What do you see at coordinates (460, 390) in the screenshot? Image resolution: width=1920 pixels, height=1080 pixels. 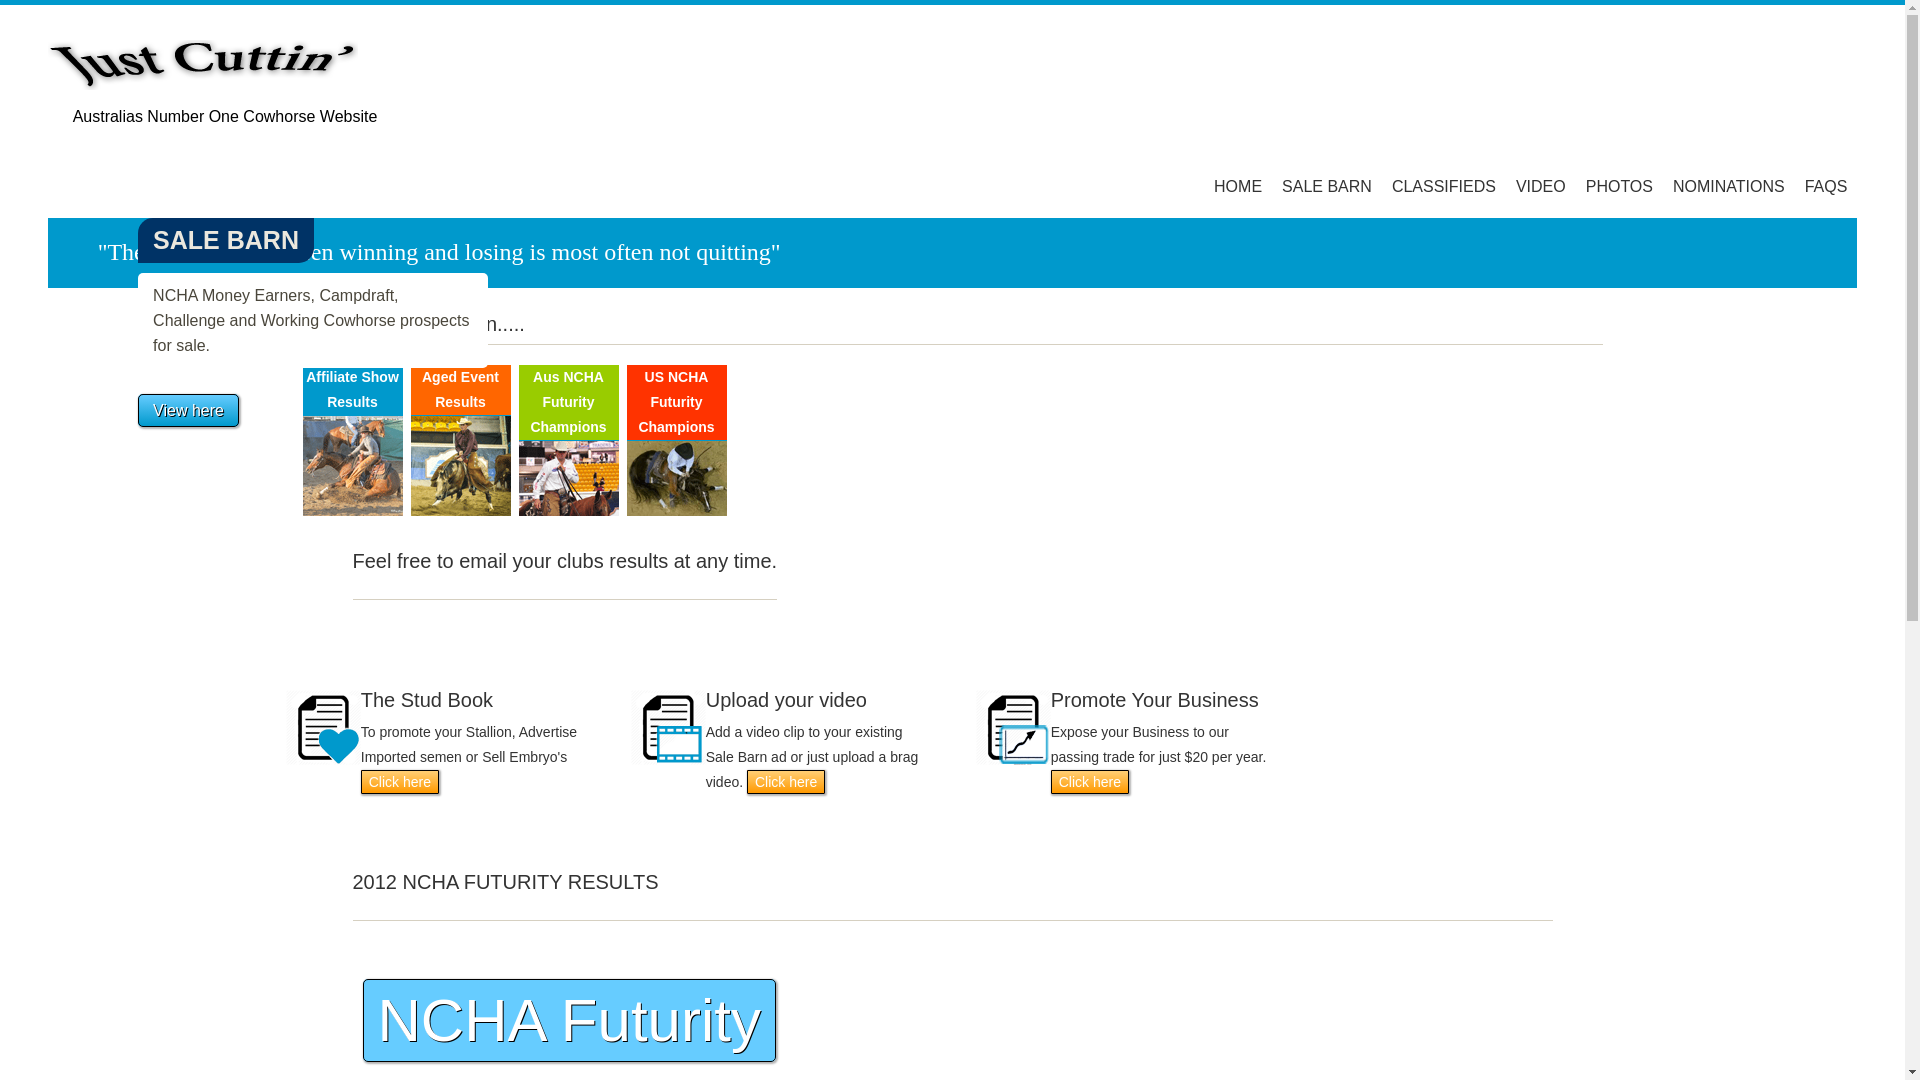 I see `Aged Event Results` at bounding box center [460, 390].